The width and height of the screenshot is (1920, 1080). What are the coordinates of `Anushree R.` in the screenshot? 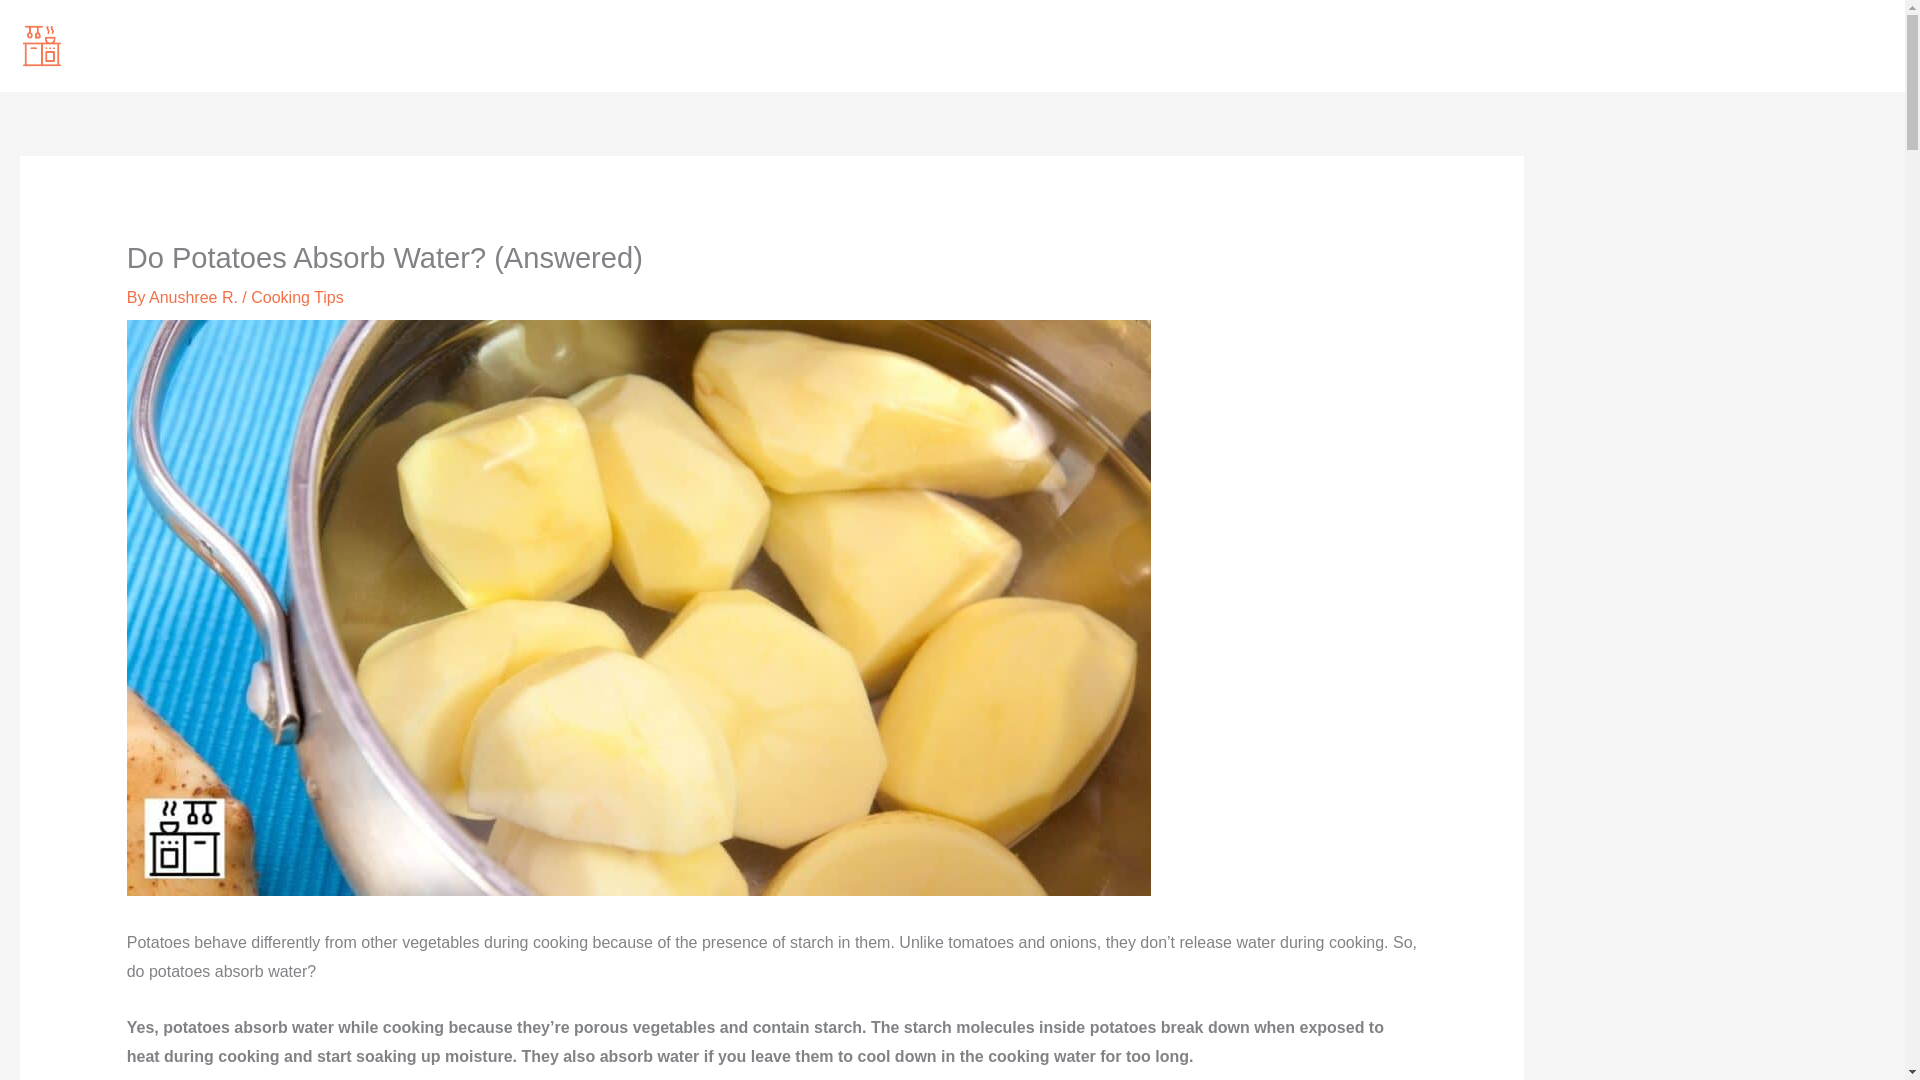 It's located at (195, 297).